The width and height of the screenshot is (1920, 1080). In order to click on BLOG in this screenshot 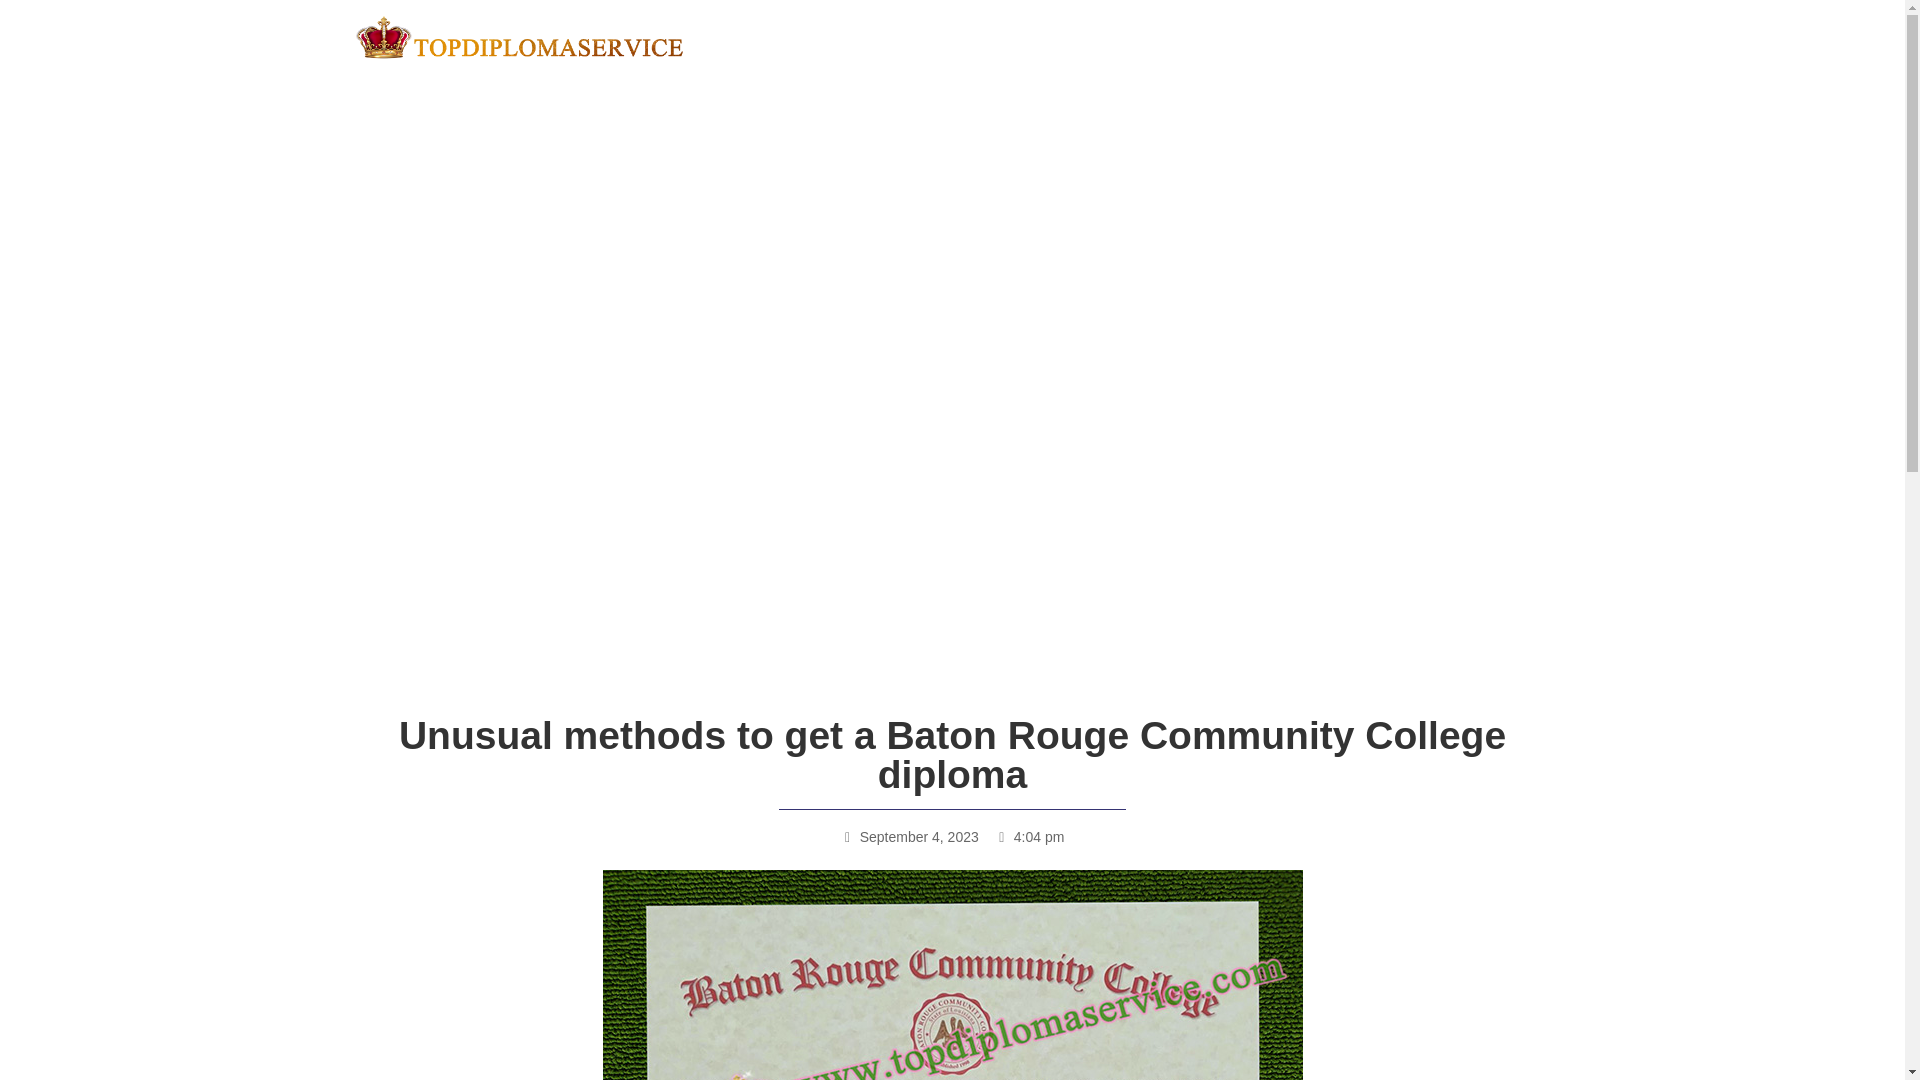, I will do `click(1360, 37)`.